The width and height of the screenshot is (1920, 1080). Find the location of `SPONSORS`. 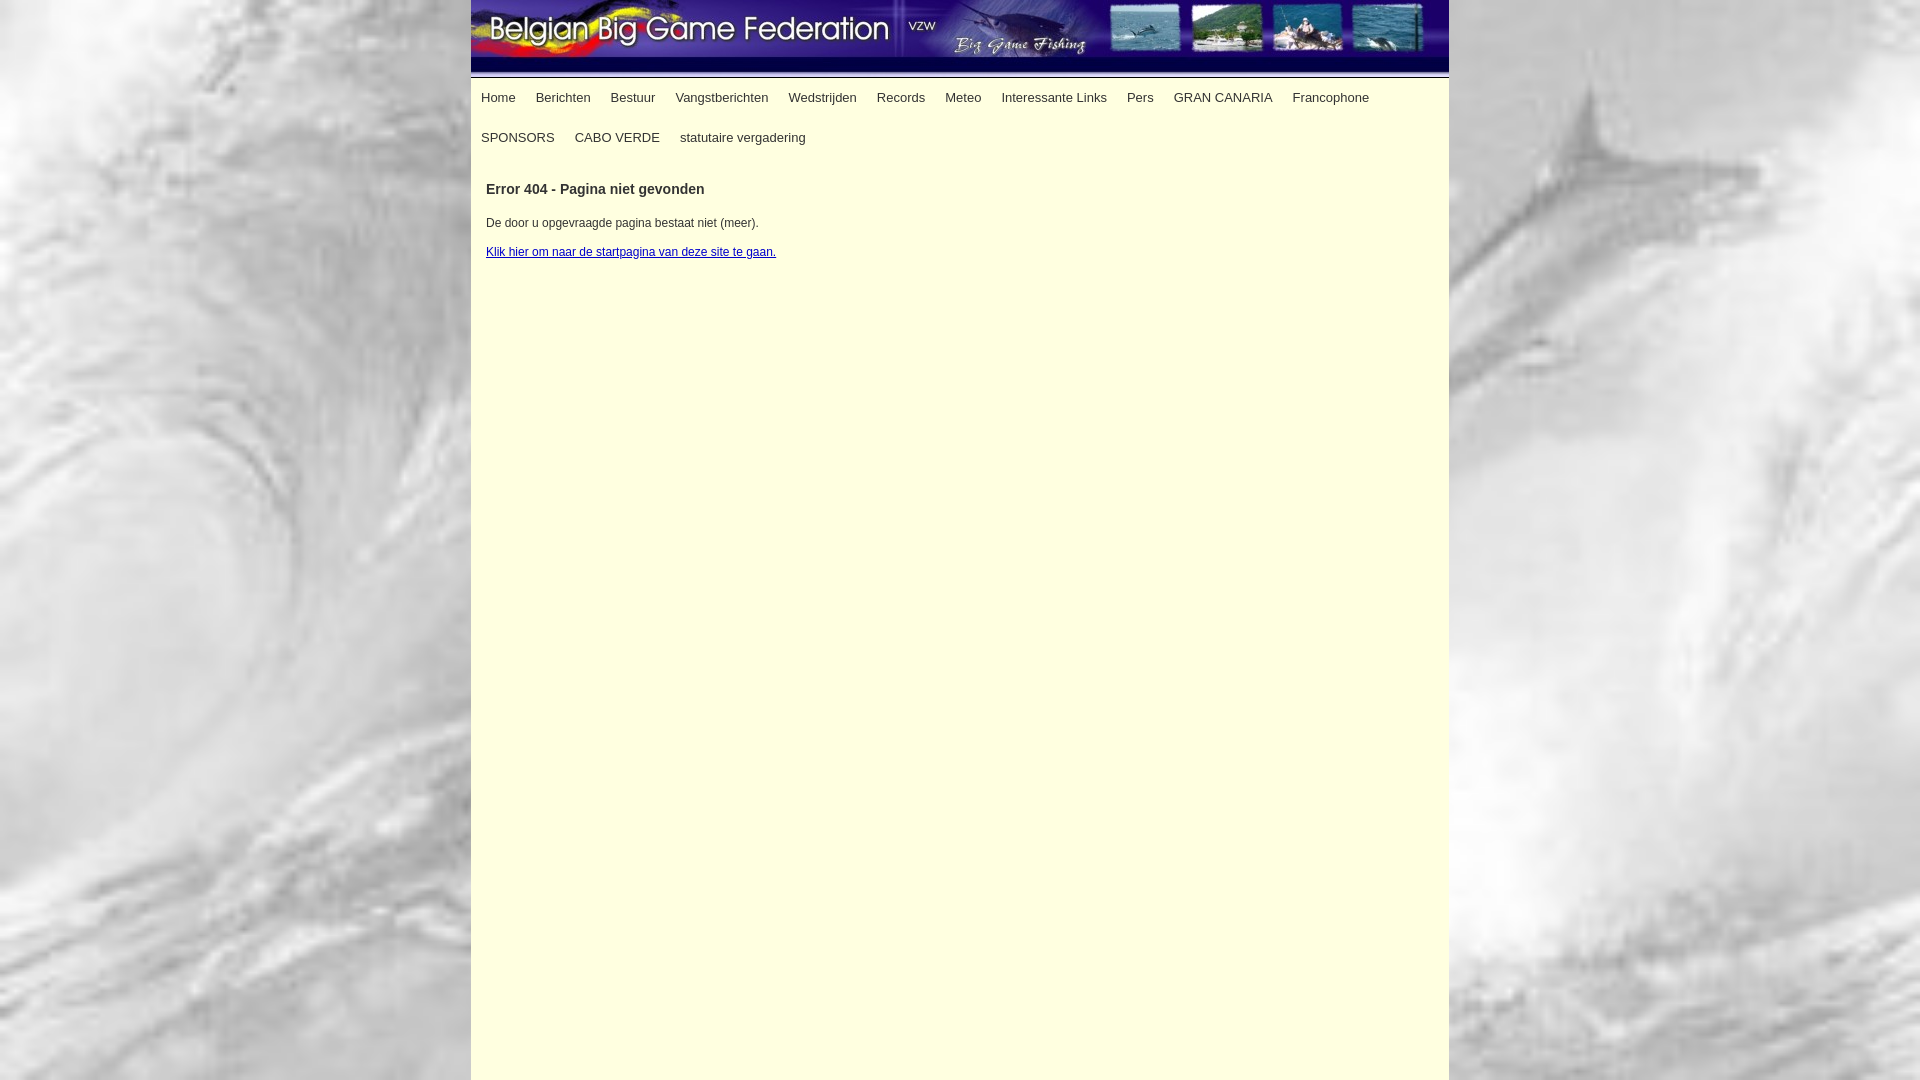

SPONSORS is located at coordinates (518, 138).